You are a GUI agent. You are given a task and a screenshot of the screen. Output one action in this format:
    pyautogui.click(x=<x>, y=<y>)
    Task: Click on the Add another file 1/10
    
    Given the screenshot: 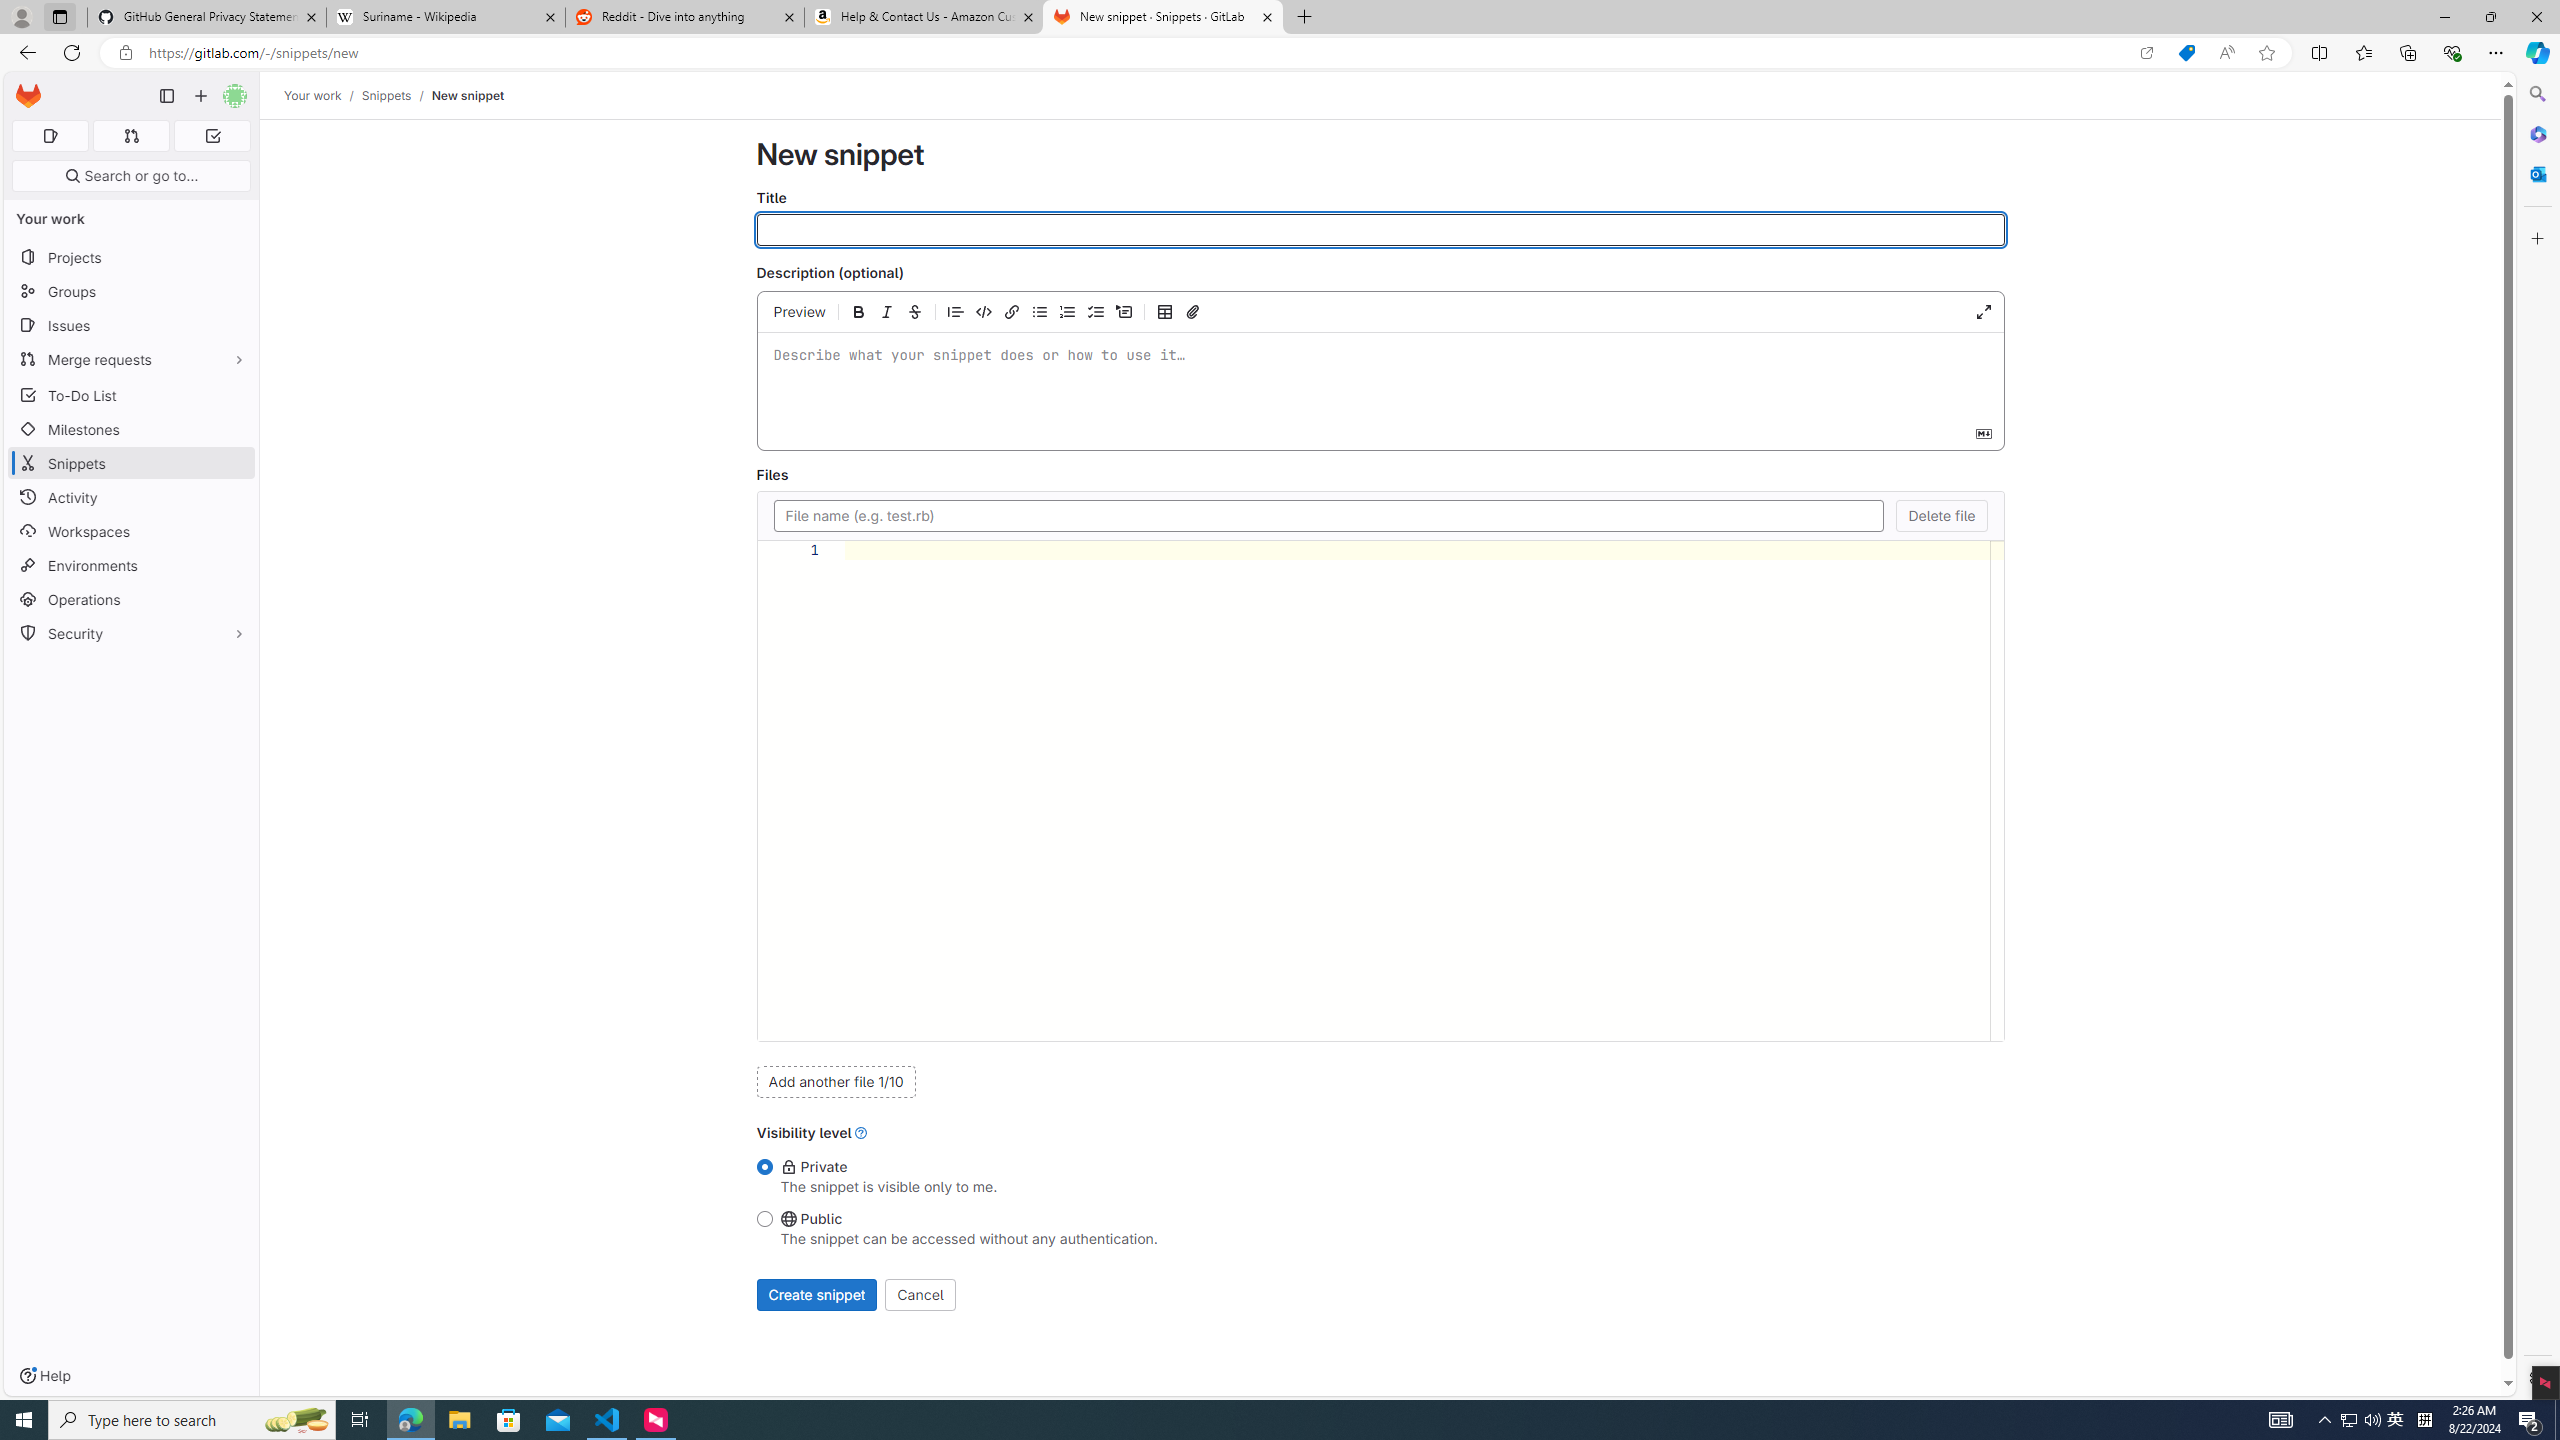 What is the action you would take?
    pyautogui.click(x=836, y=1081)
    